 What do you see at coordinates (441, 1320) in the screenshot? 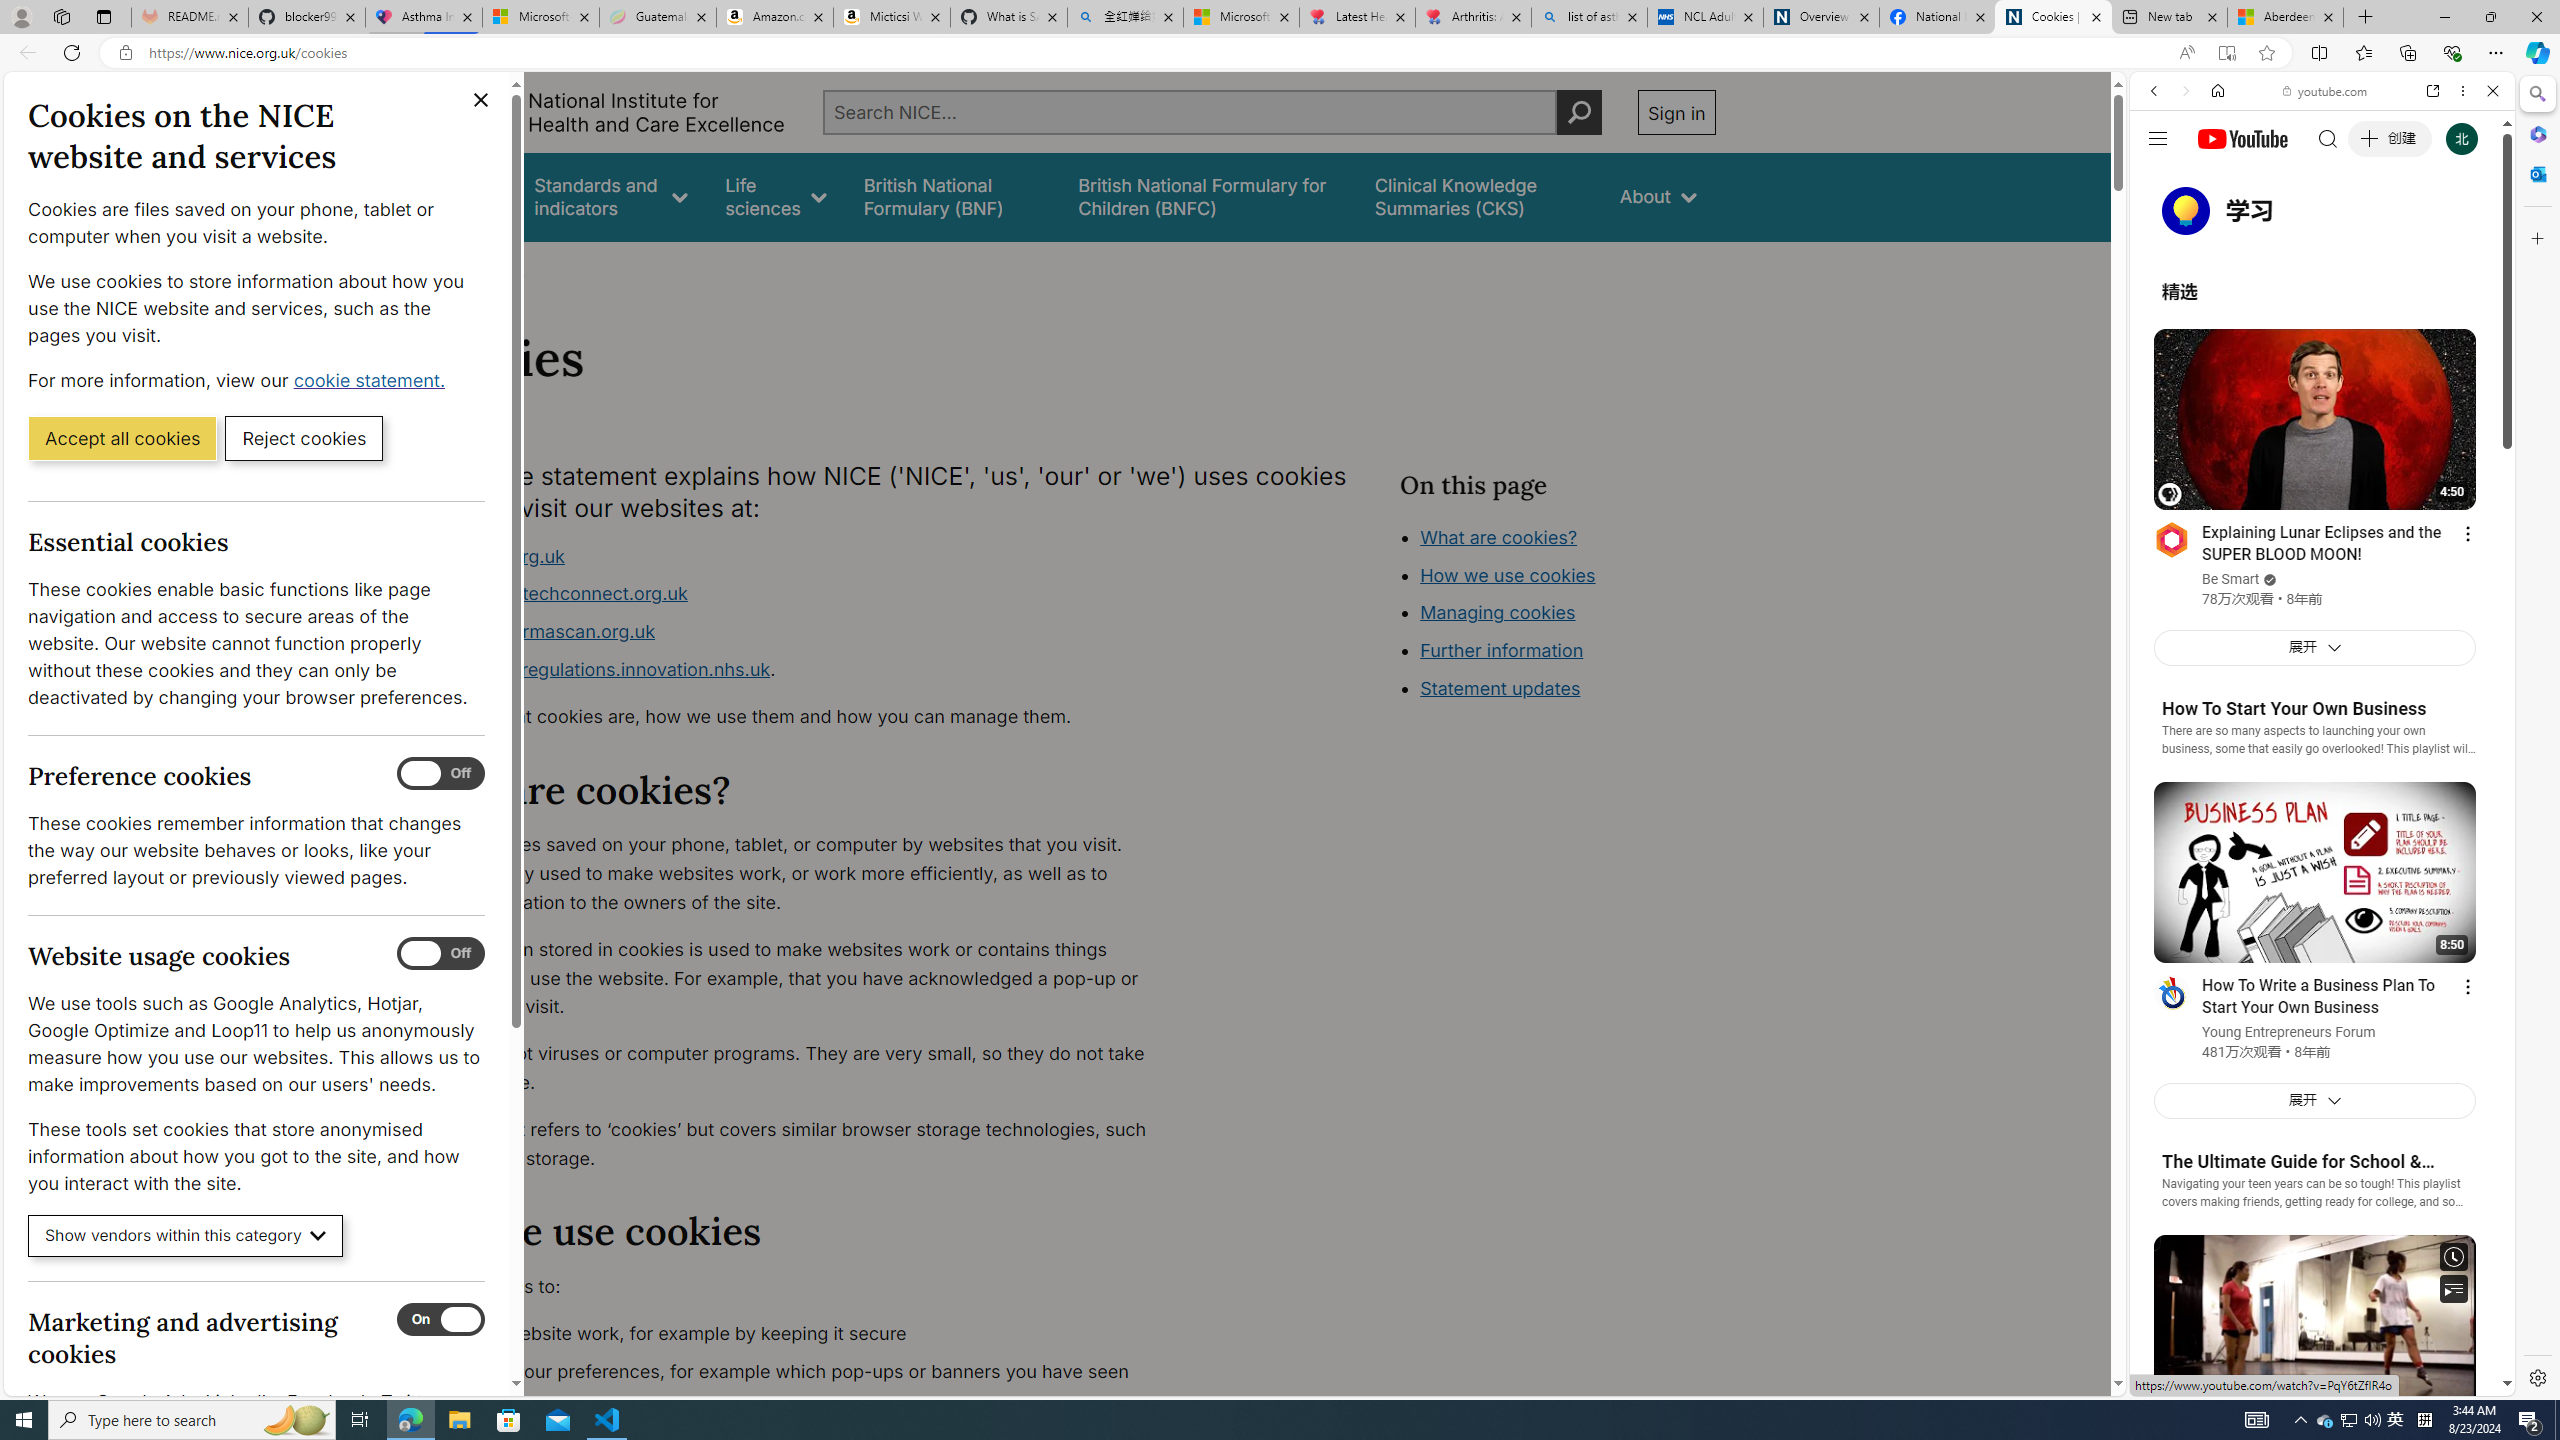
I see `Marketing and advertising cookies` at bounding box center [441, 1320].